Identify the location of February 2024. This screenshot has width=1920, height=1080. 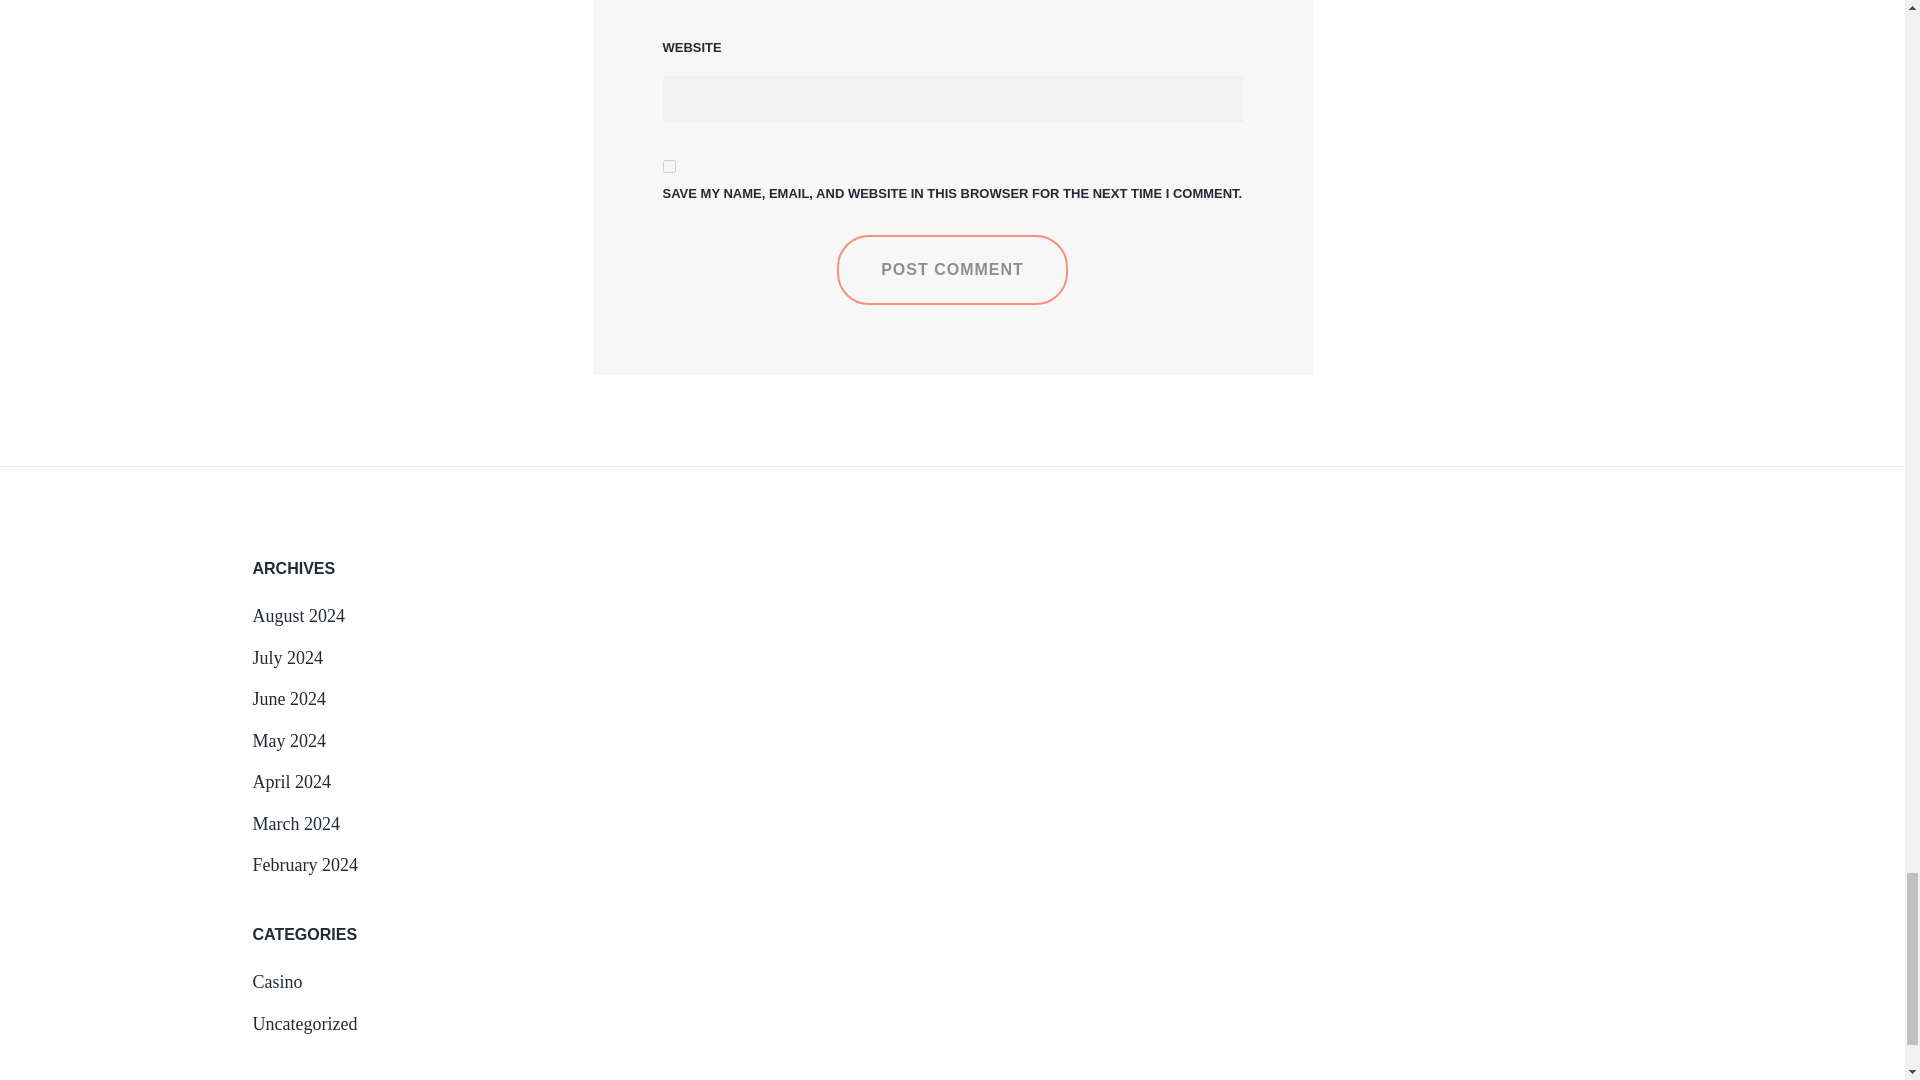
(304, 864).